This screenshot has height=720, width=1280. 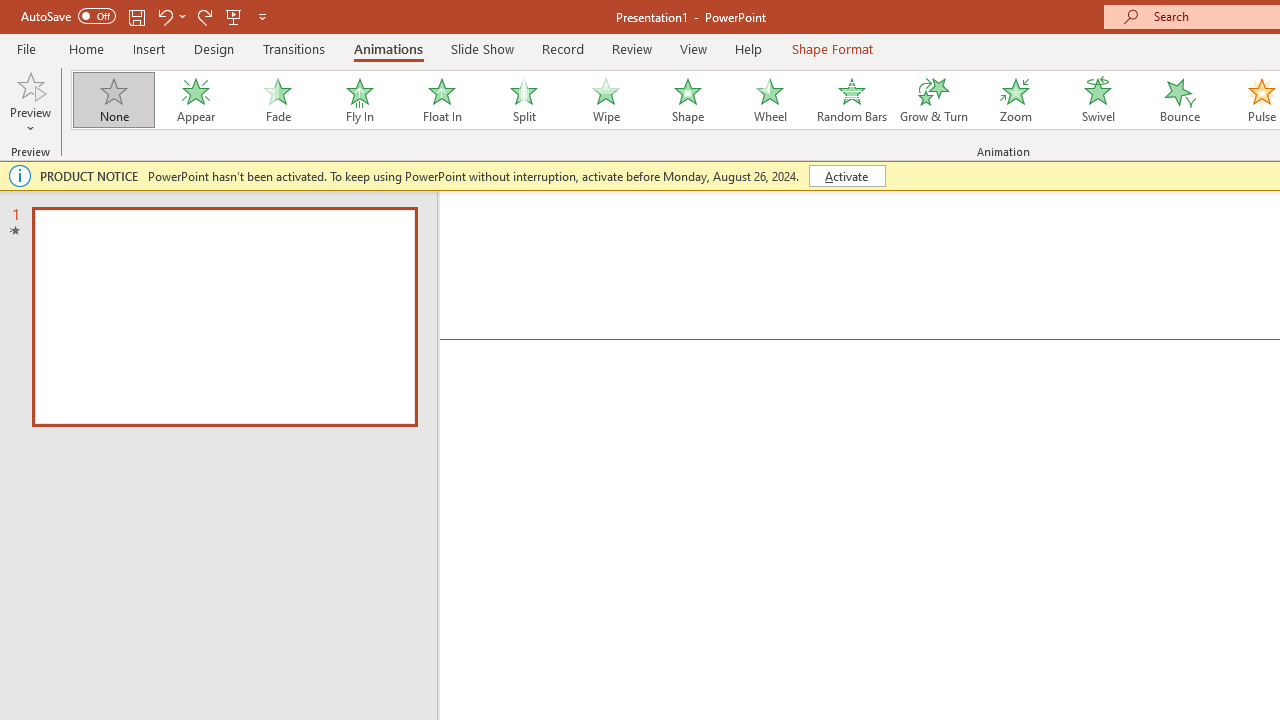 I want to click on Fly In, so click(x=359, y=100).